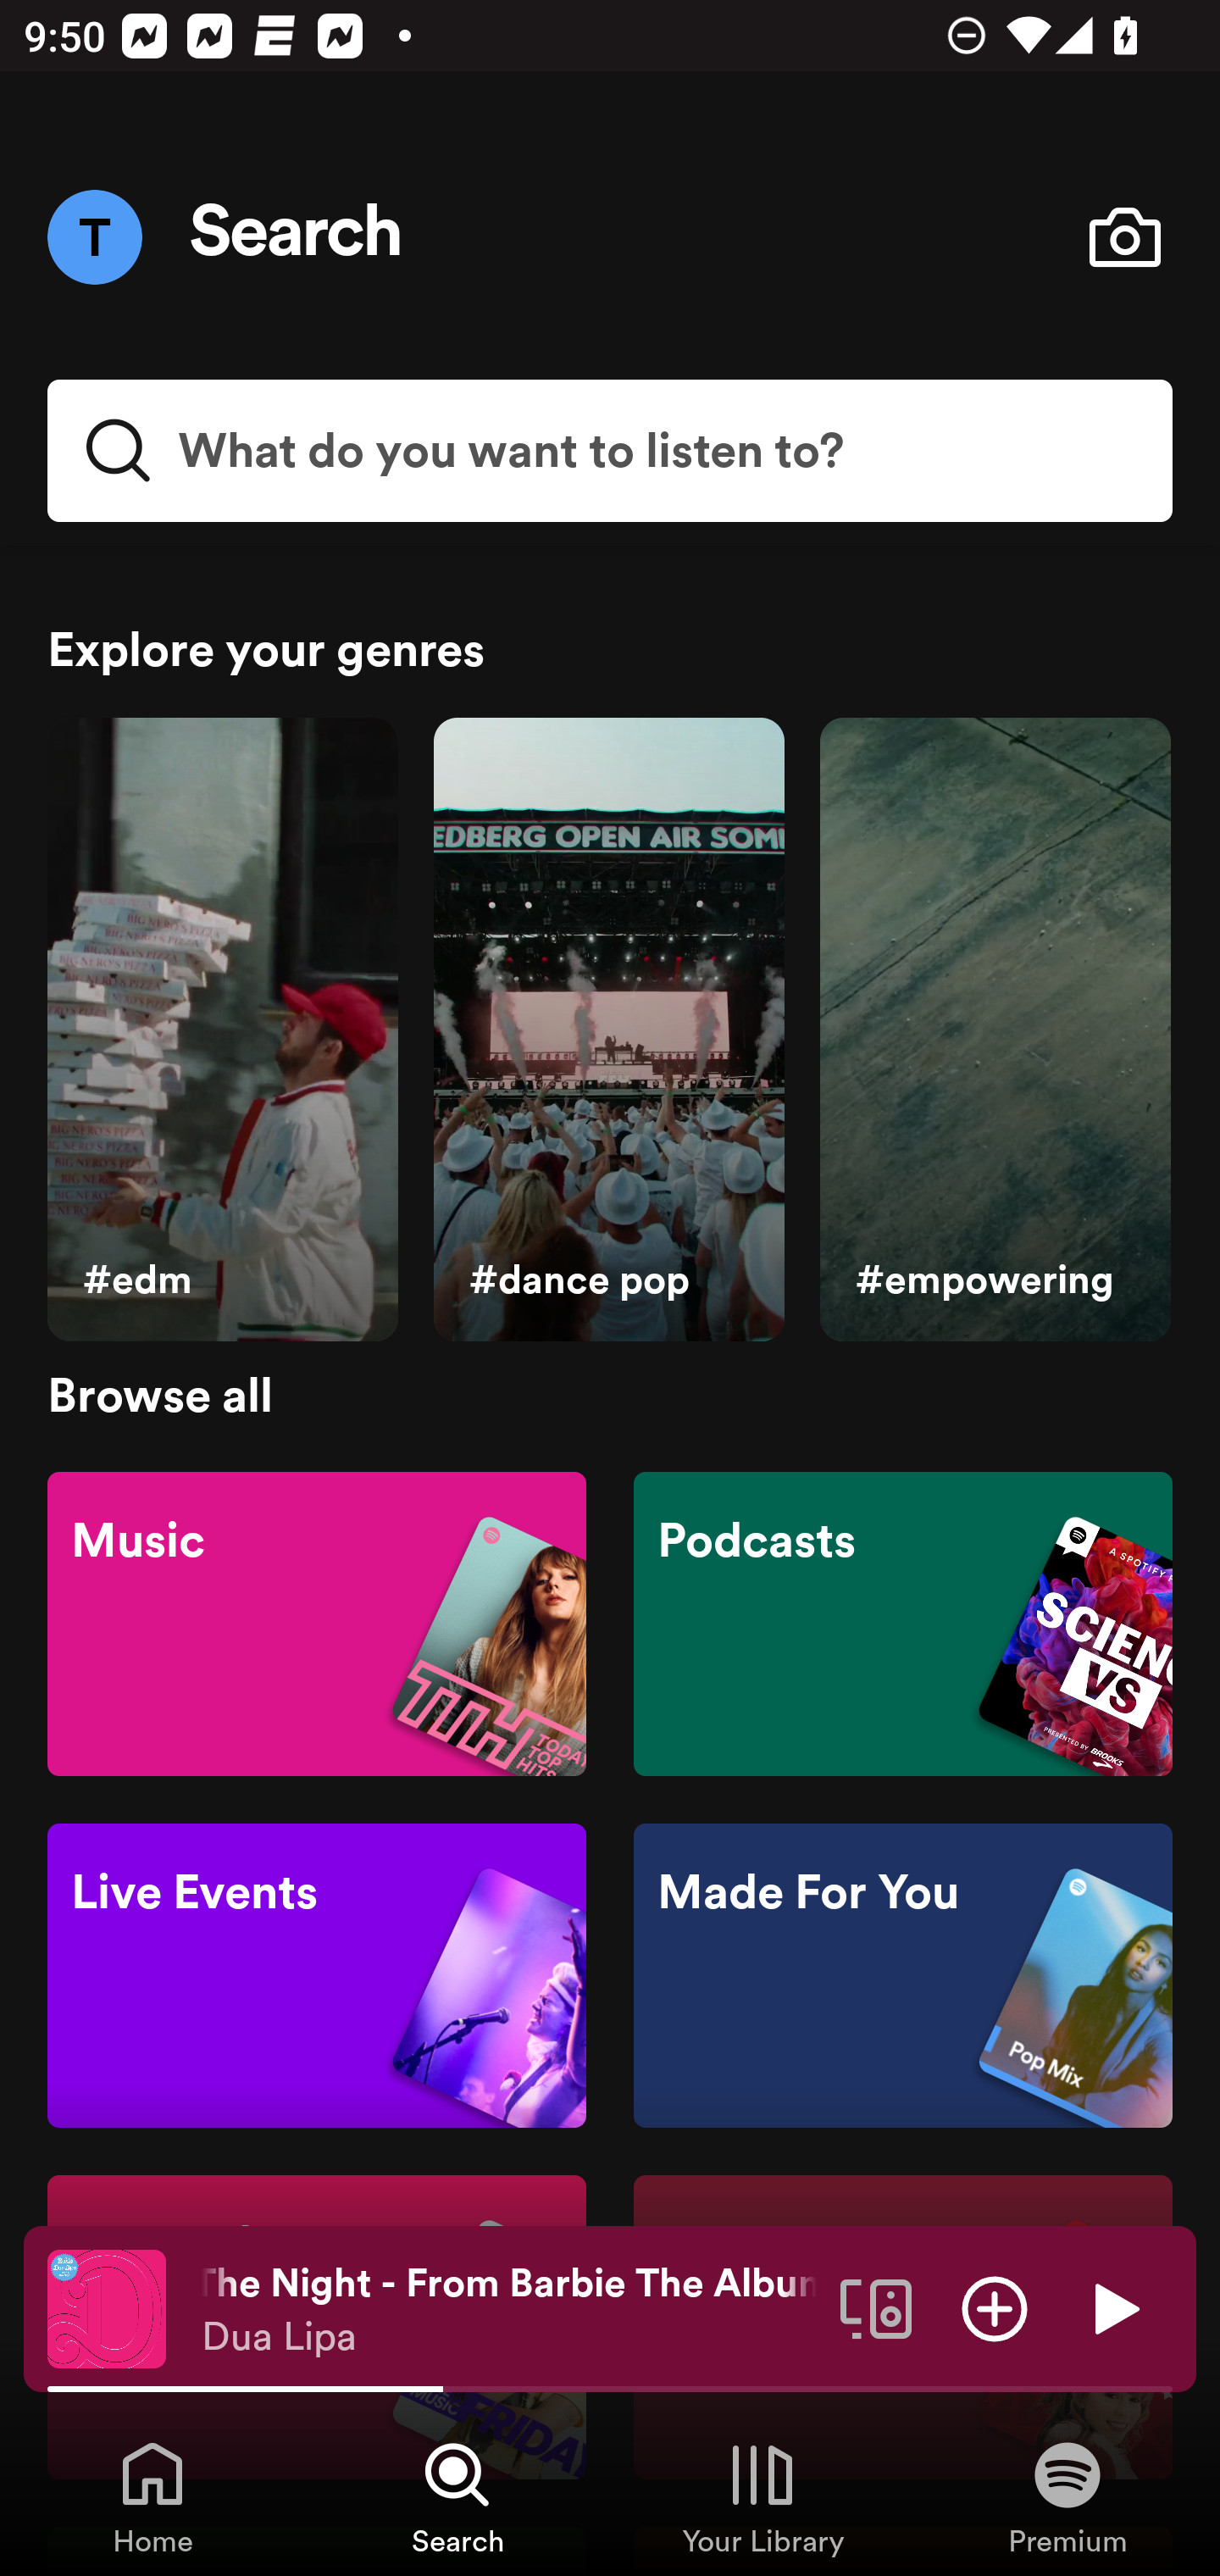  I want to click on Made For You, so click(902, 1976).